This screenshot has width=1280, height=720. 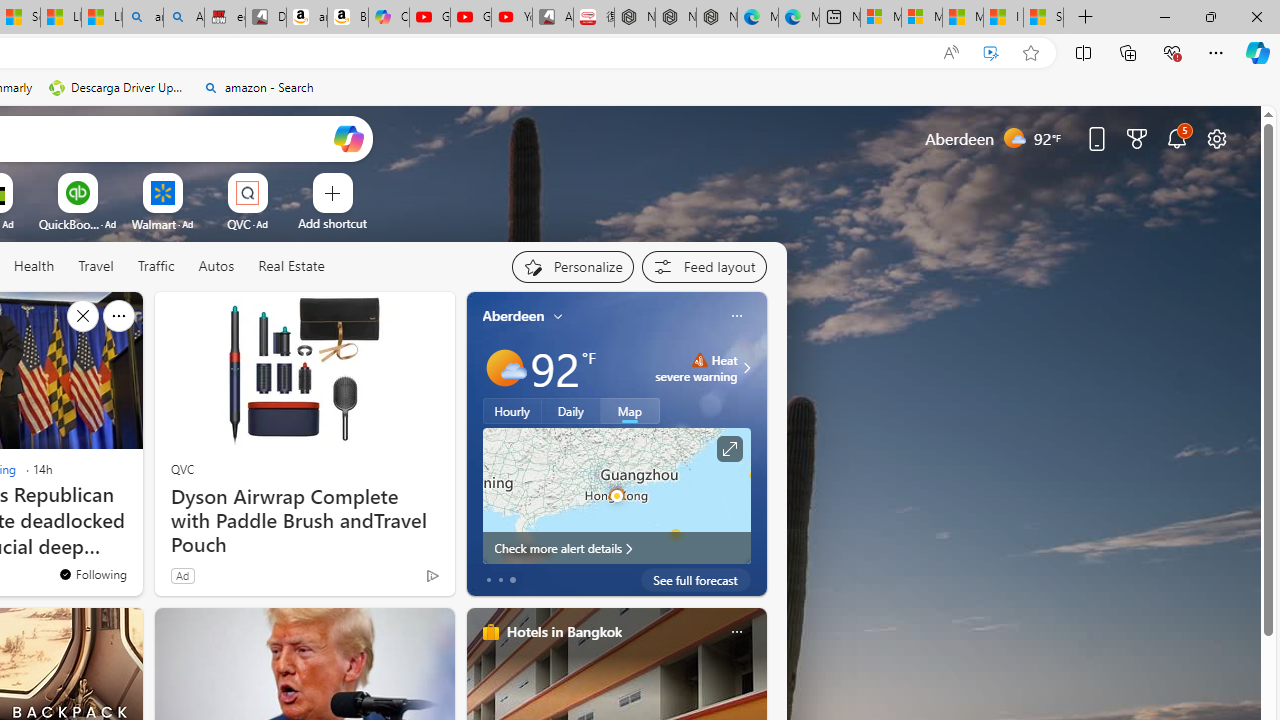 I want to click on Hotels in Bangkok, so click(x=564, y=631).